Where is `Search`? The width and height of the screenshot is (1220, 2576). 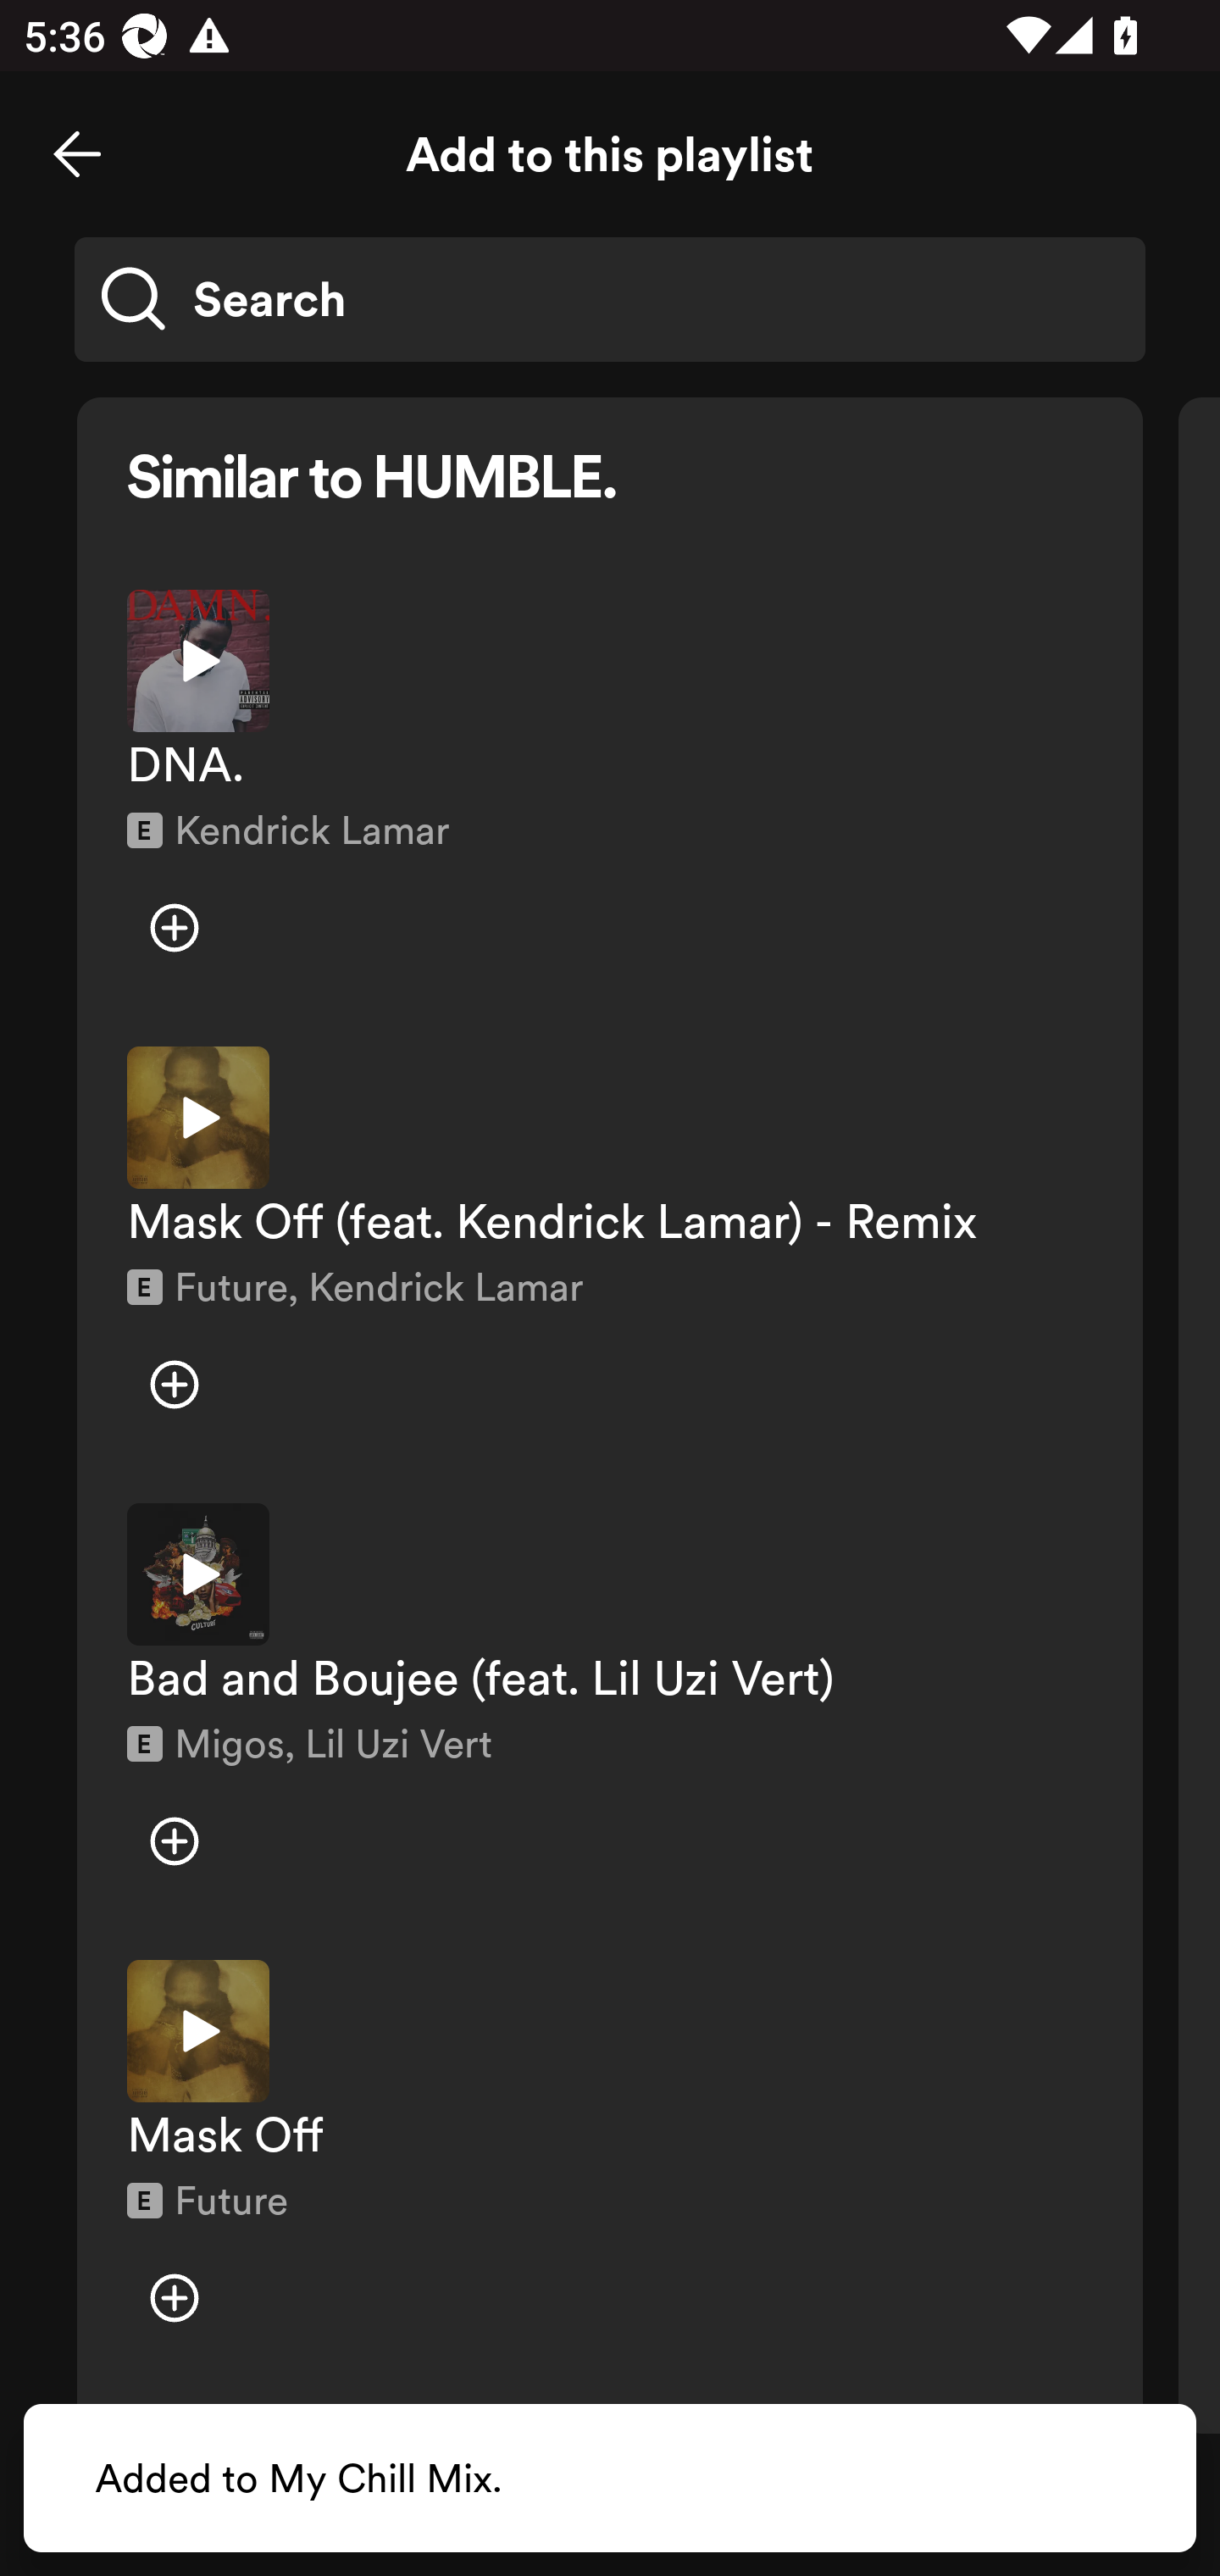
Search is located at coordinates (610, 298).